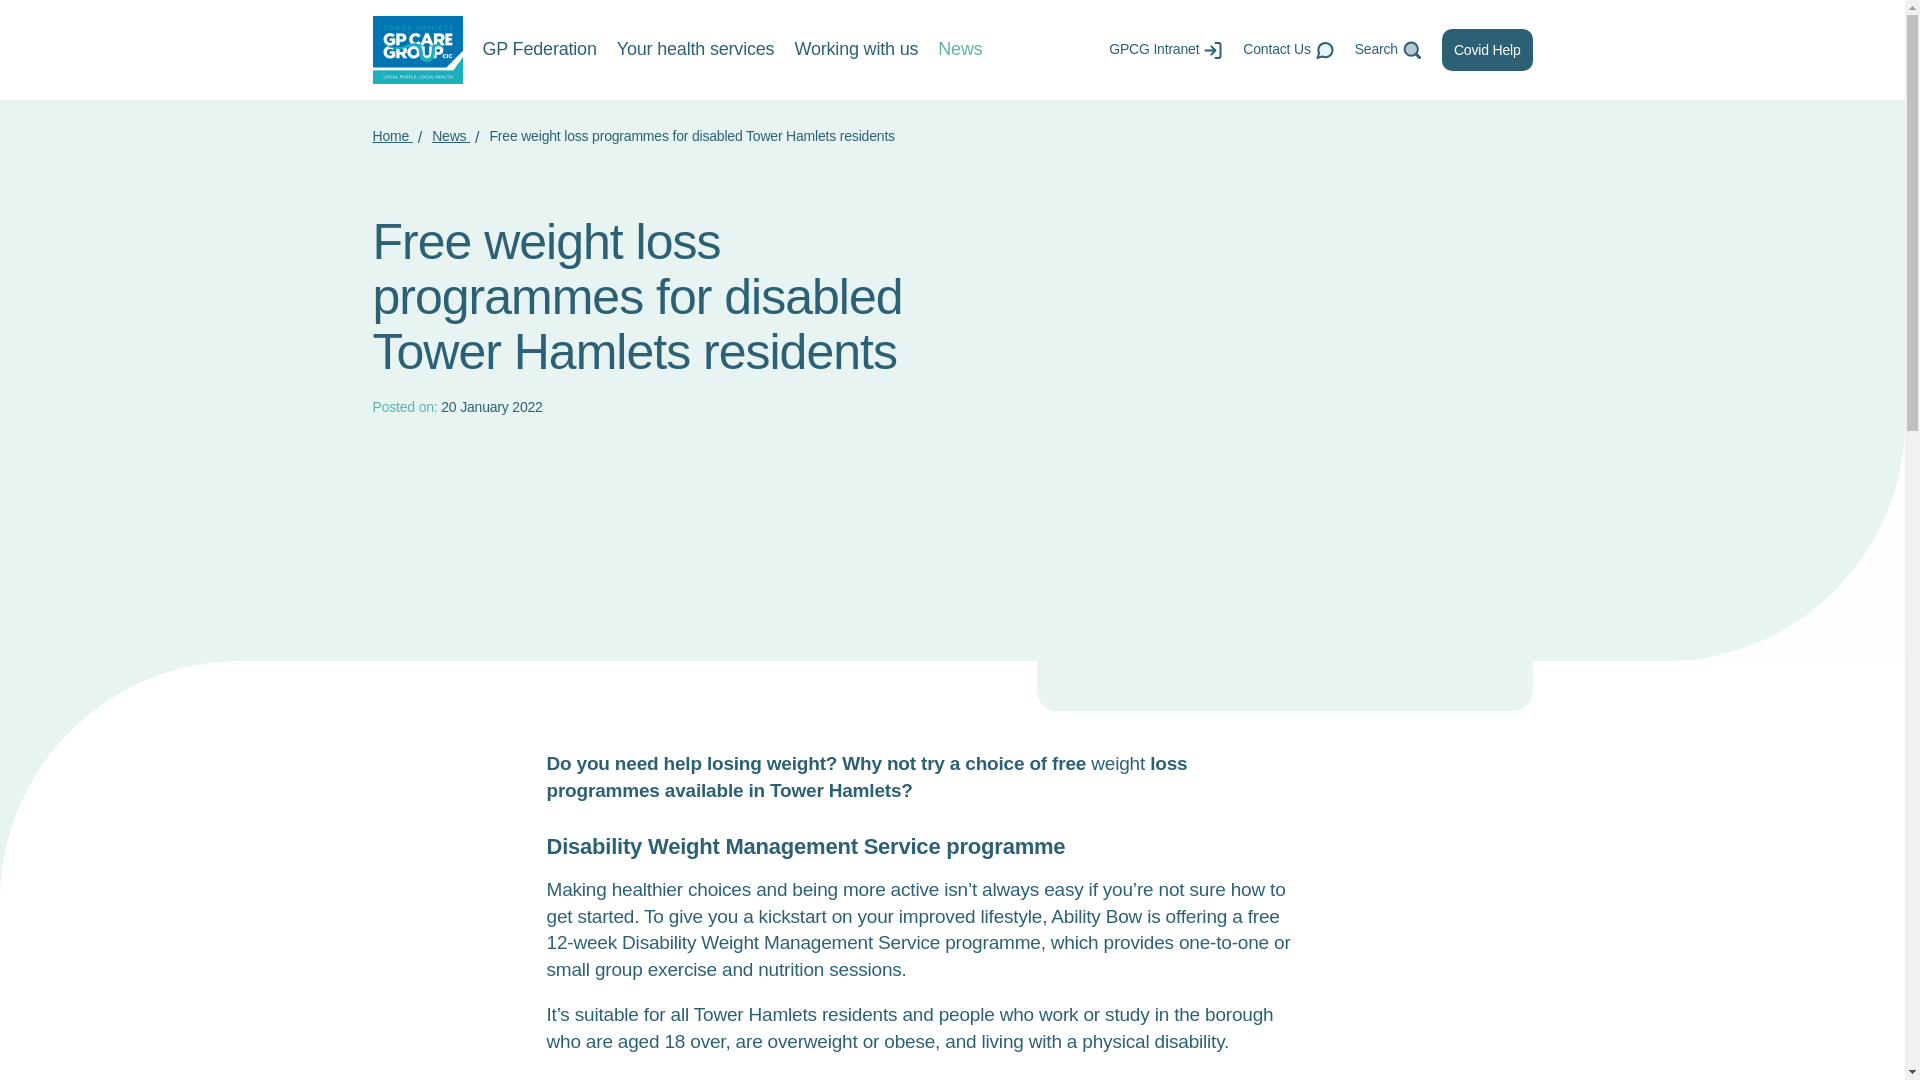  Describe the element at coordinates (856, 50) in the screenshot. I see `Working with us` at that location.